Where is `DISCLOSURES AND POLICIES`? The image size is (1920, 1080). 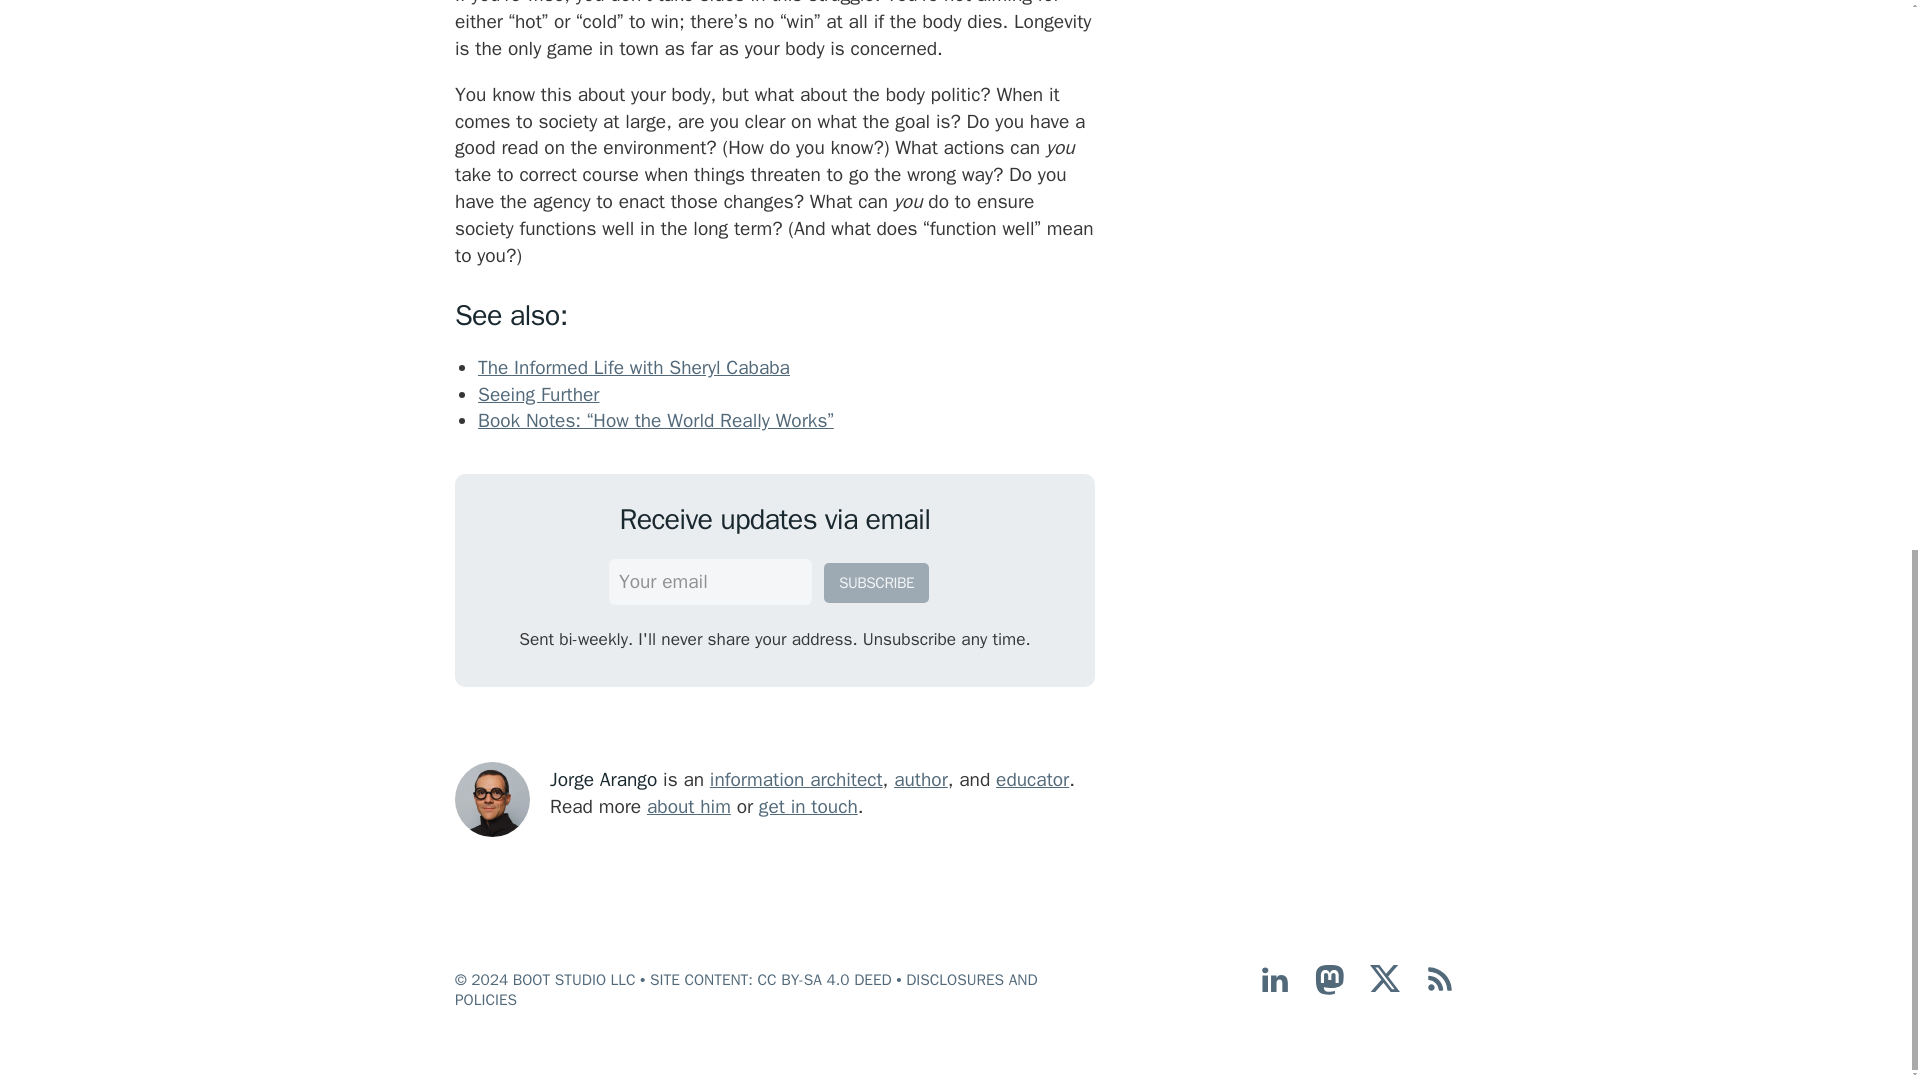 DISCLOSURES AND POLICIES is located at coordinates (746, 989).